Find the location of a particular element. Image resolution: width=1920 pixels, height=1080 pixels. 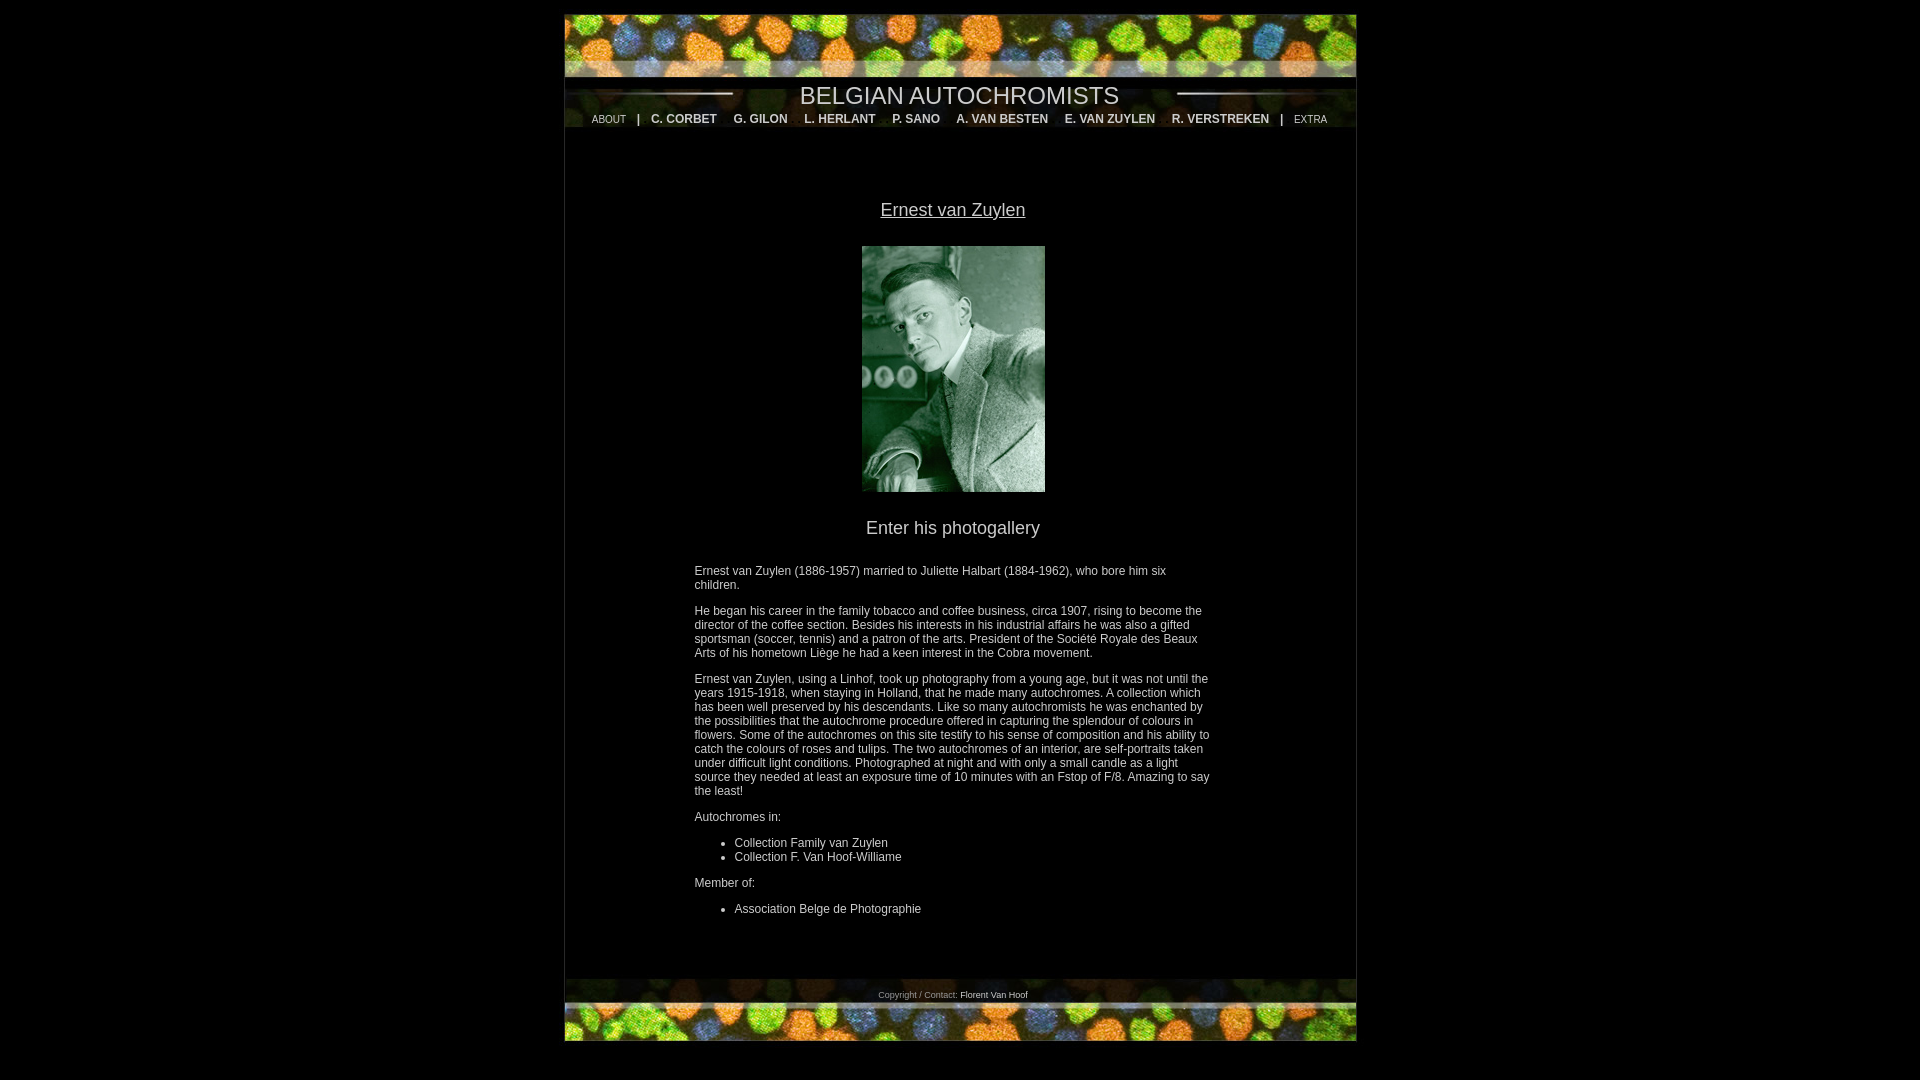

P. SANO is located at coordinates (916, 119).